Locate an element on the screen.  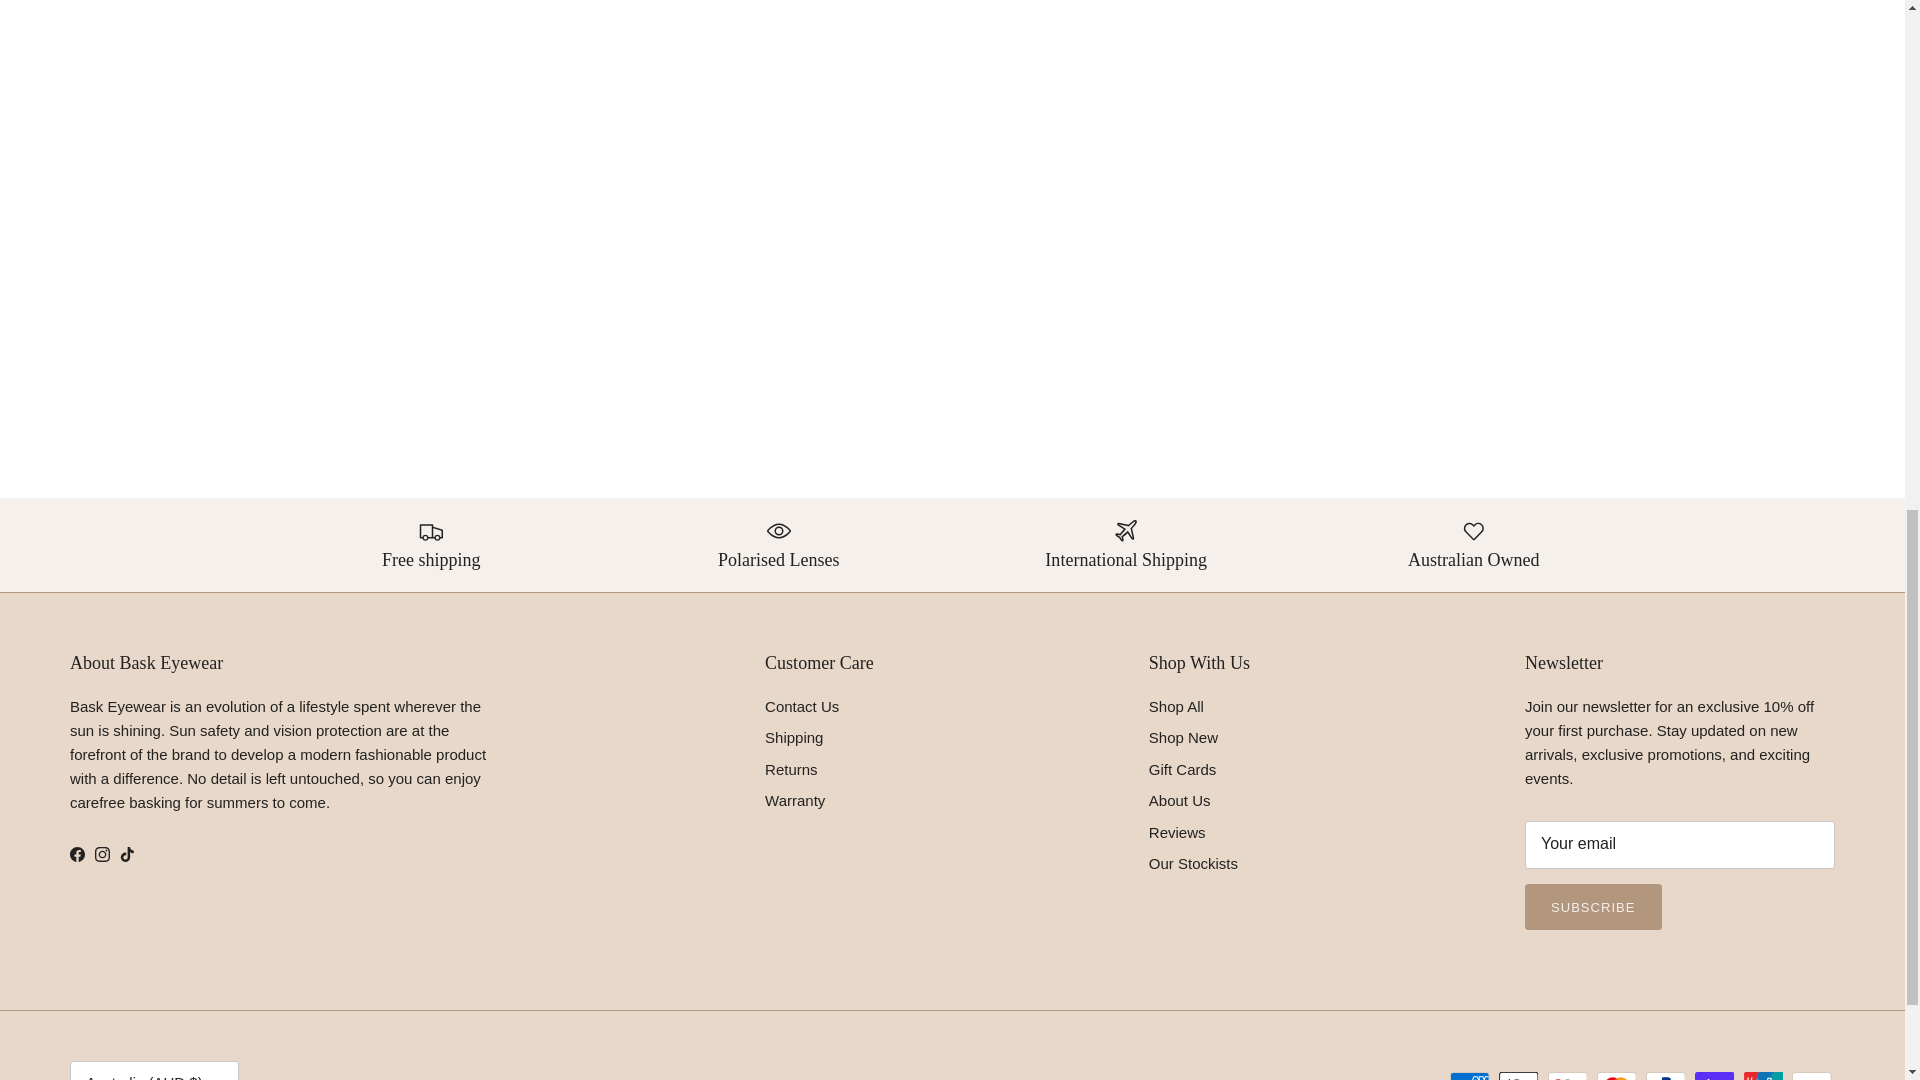
Bask Eyewear on Instagram is located at coordinates (102, 854).